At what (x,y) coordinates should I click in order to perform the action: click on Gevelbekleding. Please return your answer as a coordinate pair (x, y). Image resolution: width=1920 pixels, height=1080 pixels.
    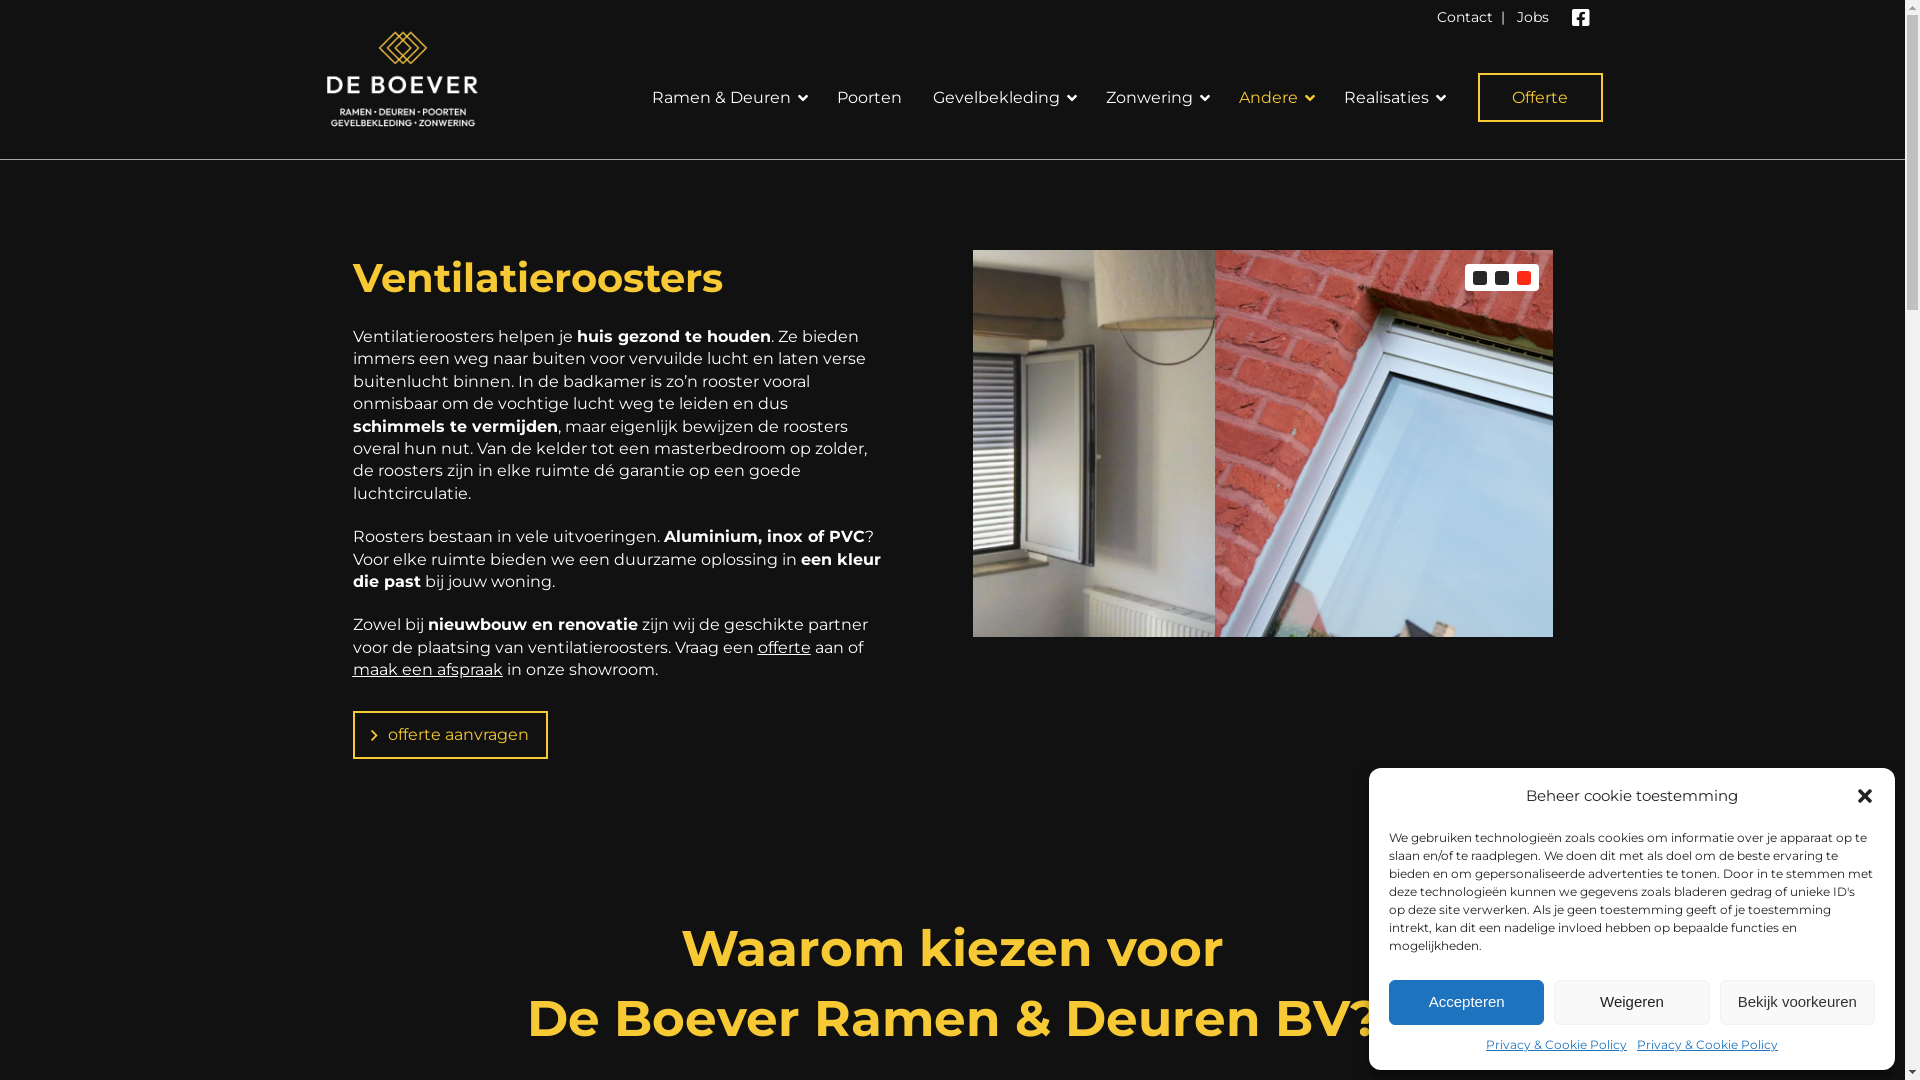
    Looking at the image, I should click on (1002, 97).